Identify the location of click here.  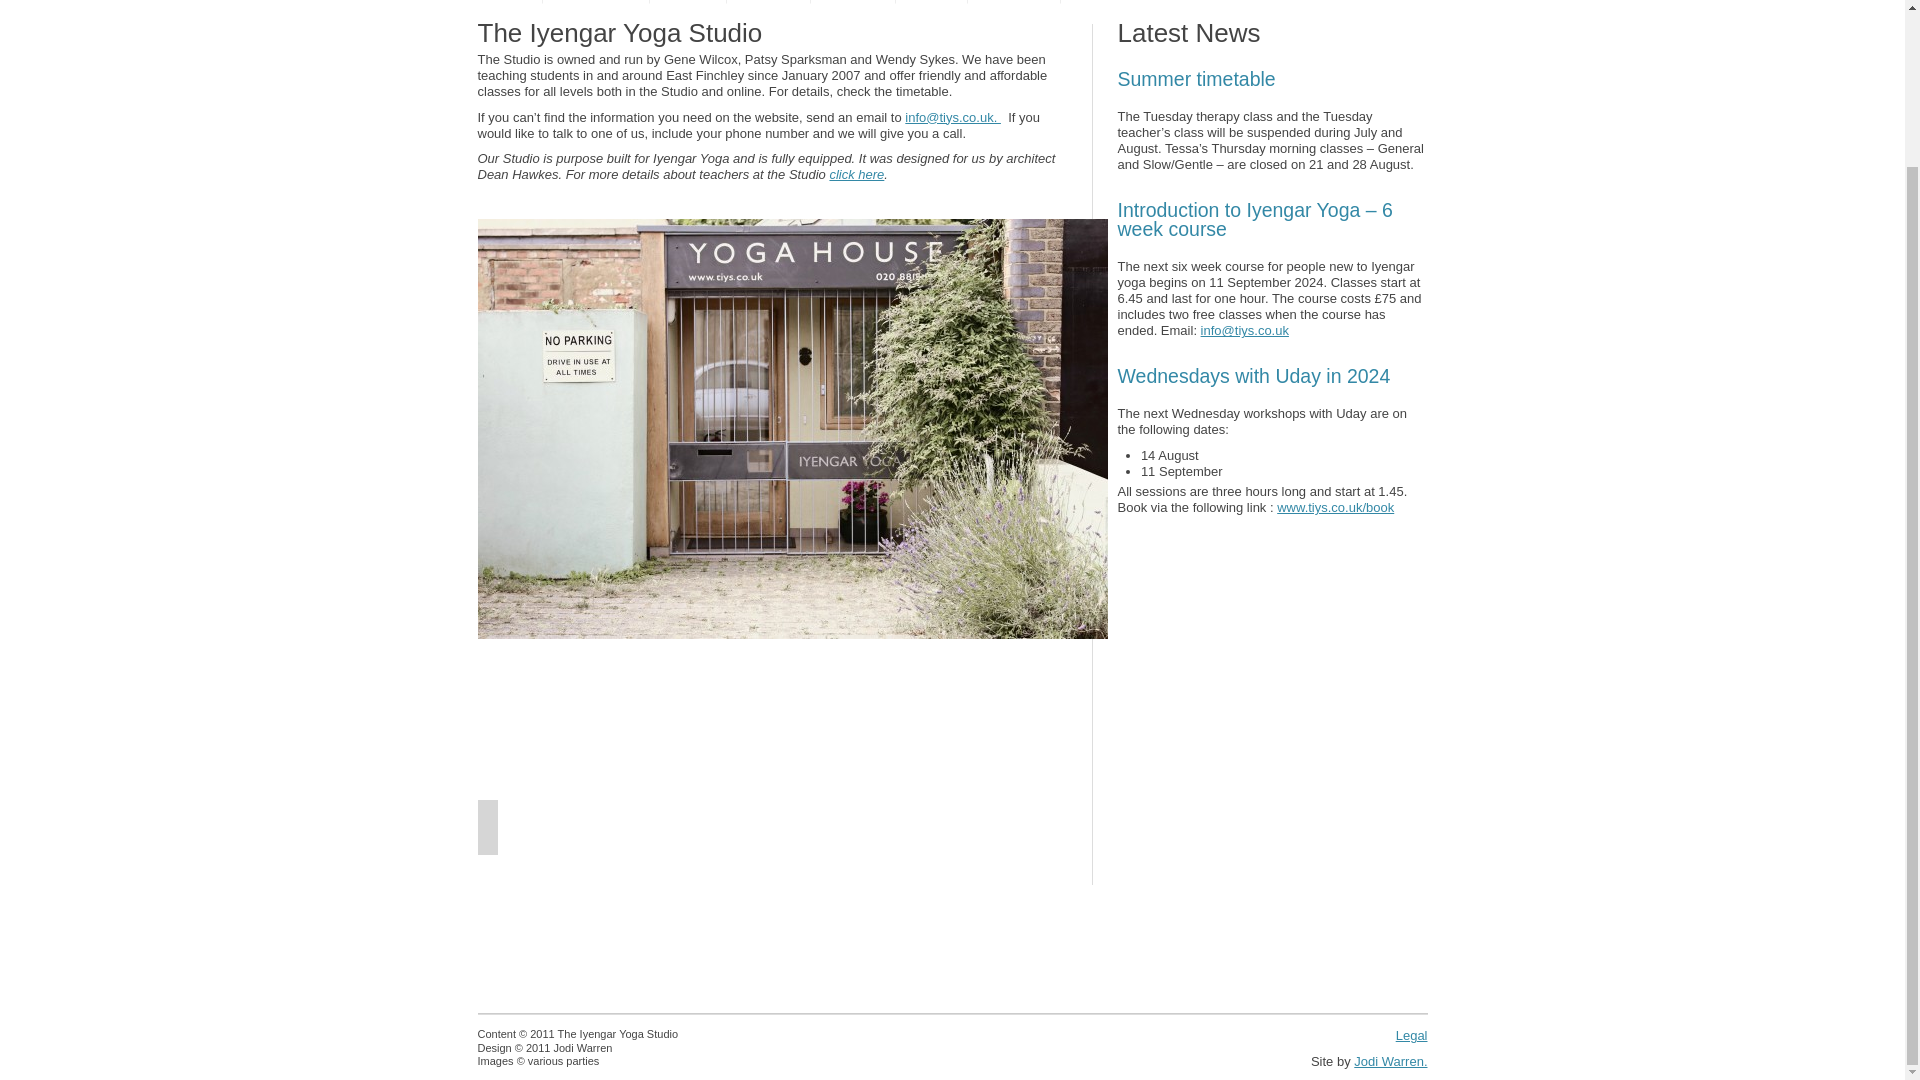
(856, 174).